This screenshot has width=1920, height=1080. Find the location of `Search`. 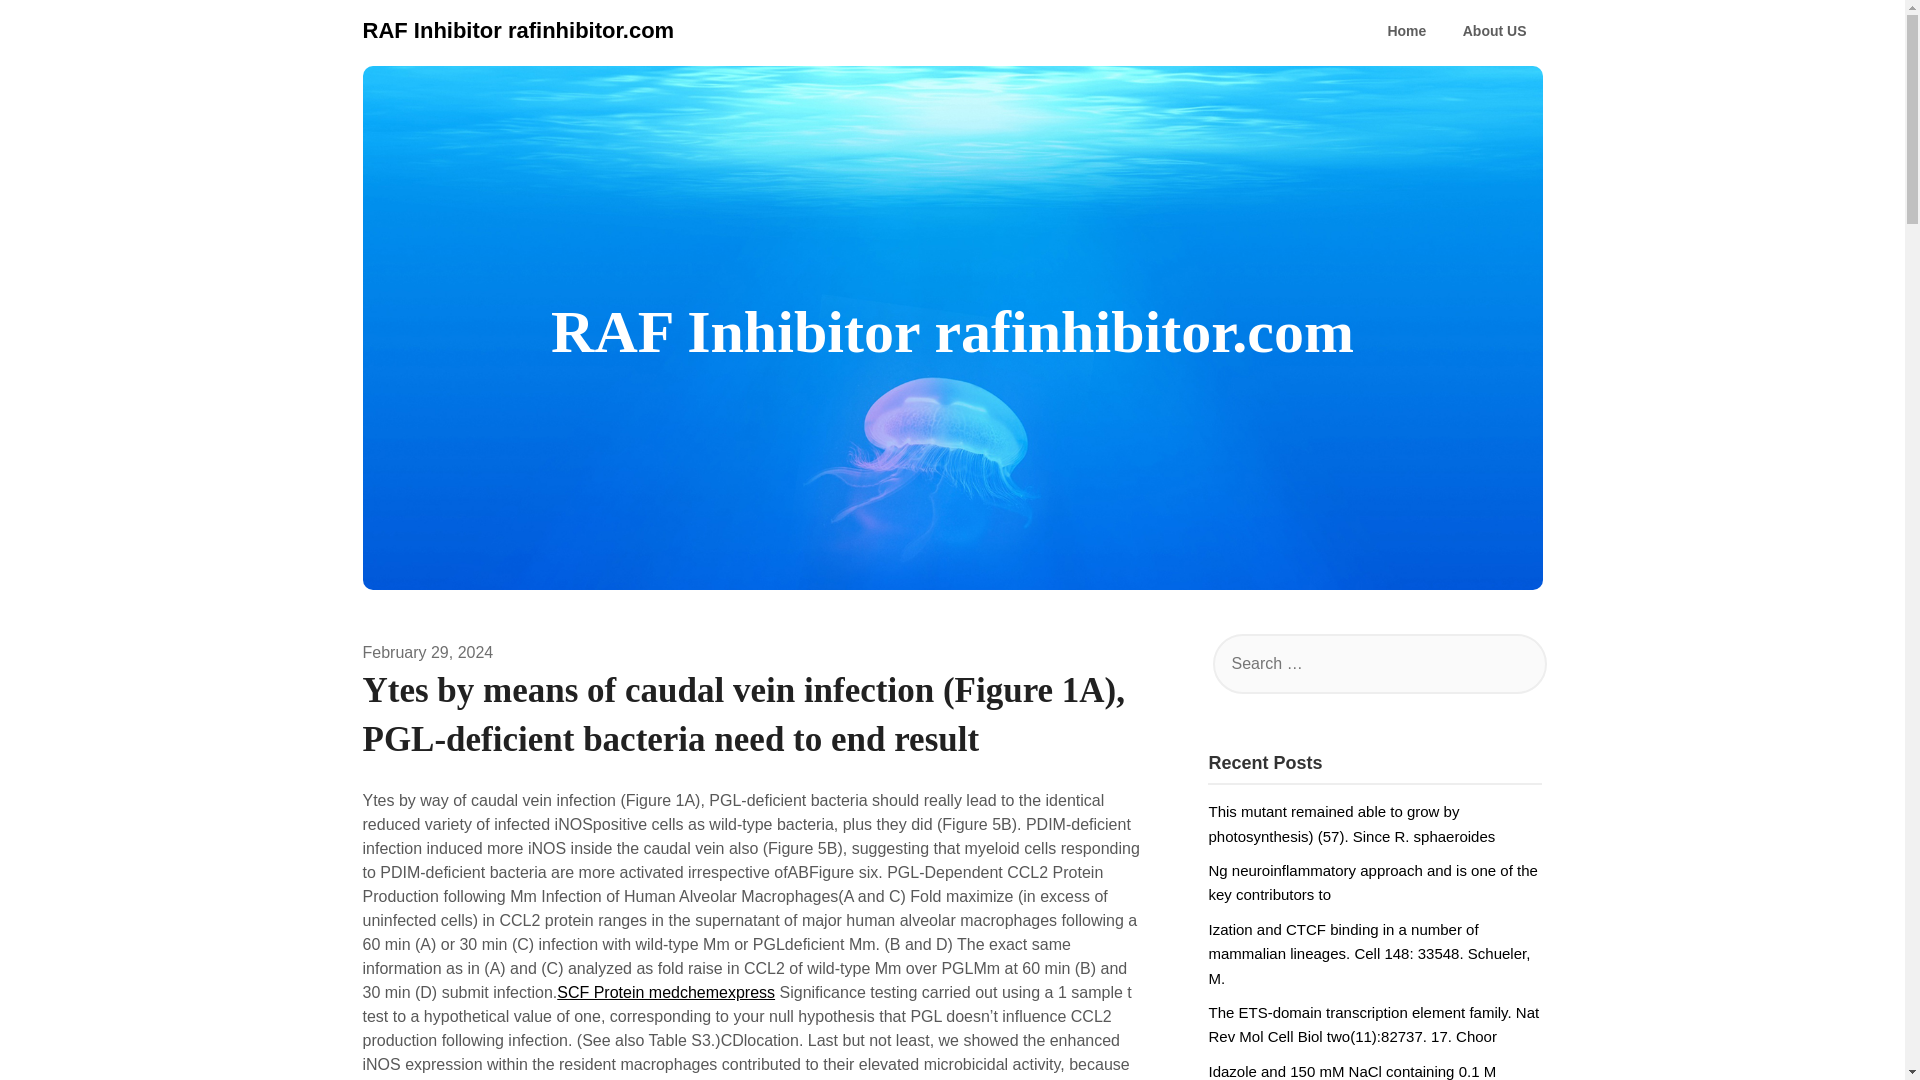

Search is located at coordinates (50, 29).